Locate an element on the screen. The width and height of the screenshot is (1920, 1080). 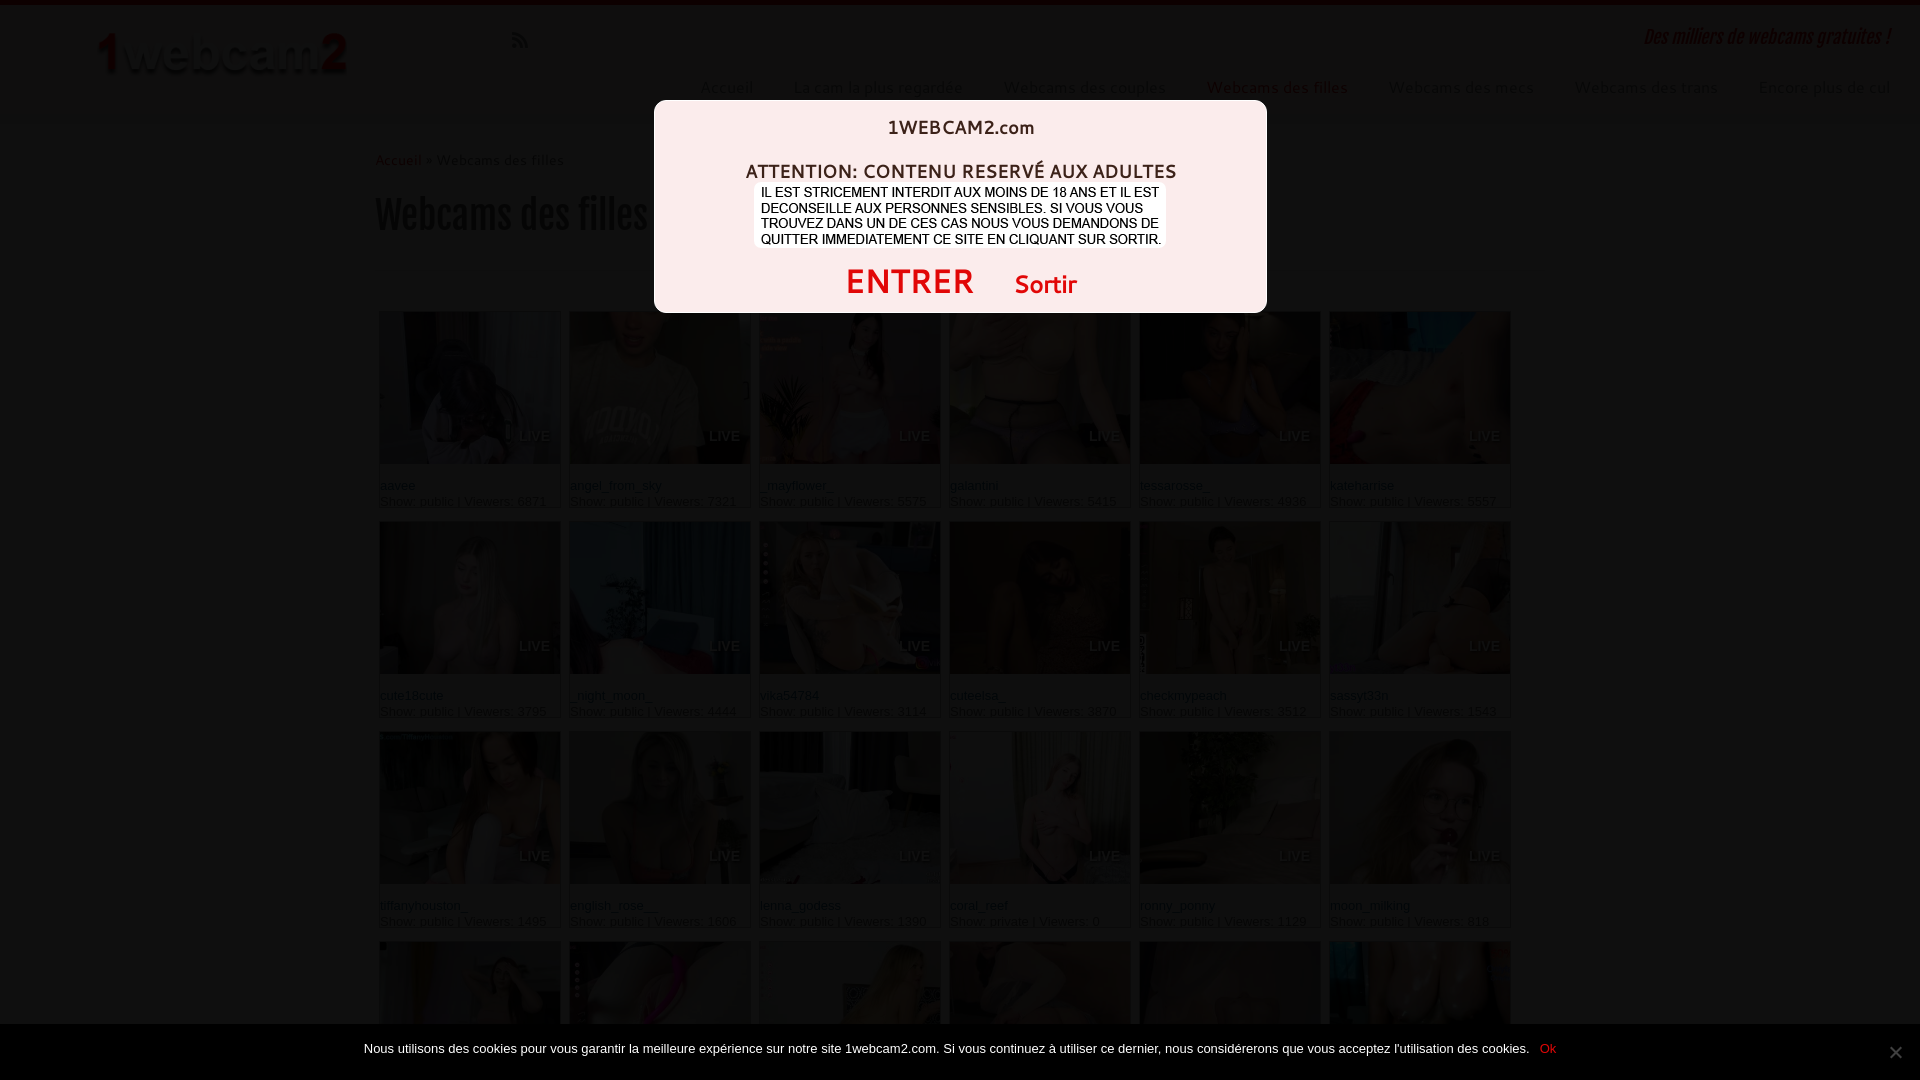
LIVE is located at coordinates (1484, 856).